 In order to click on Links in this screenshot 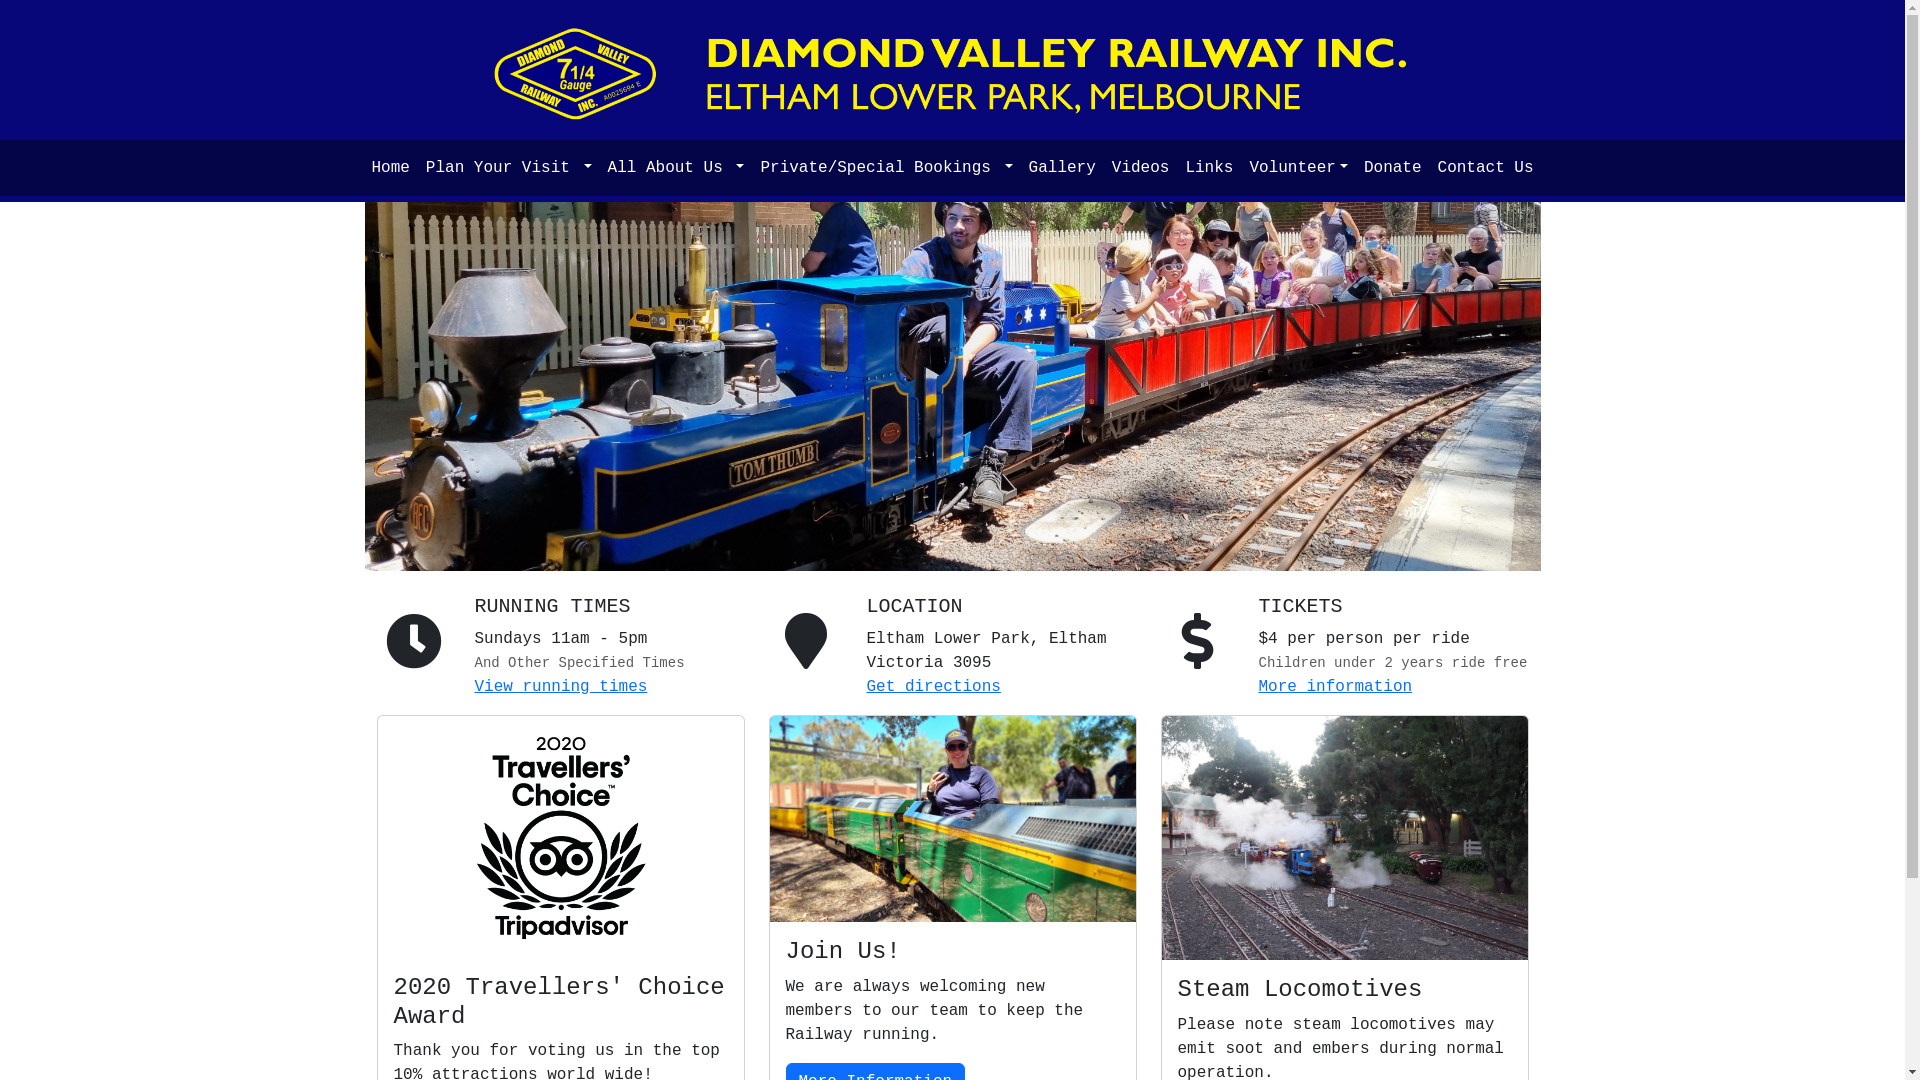, I will do `click(1209, 168)`.